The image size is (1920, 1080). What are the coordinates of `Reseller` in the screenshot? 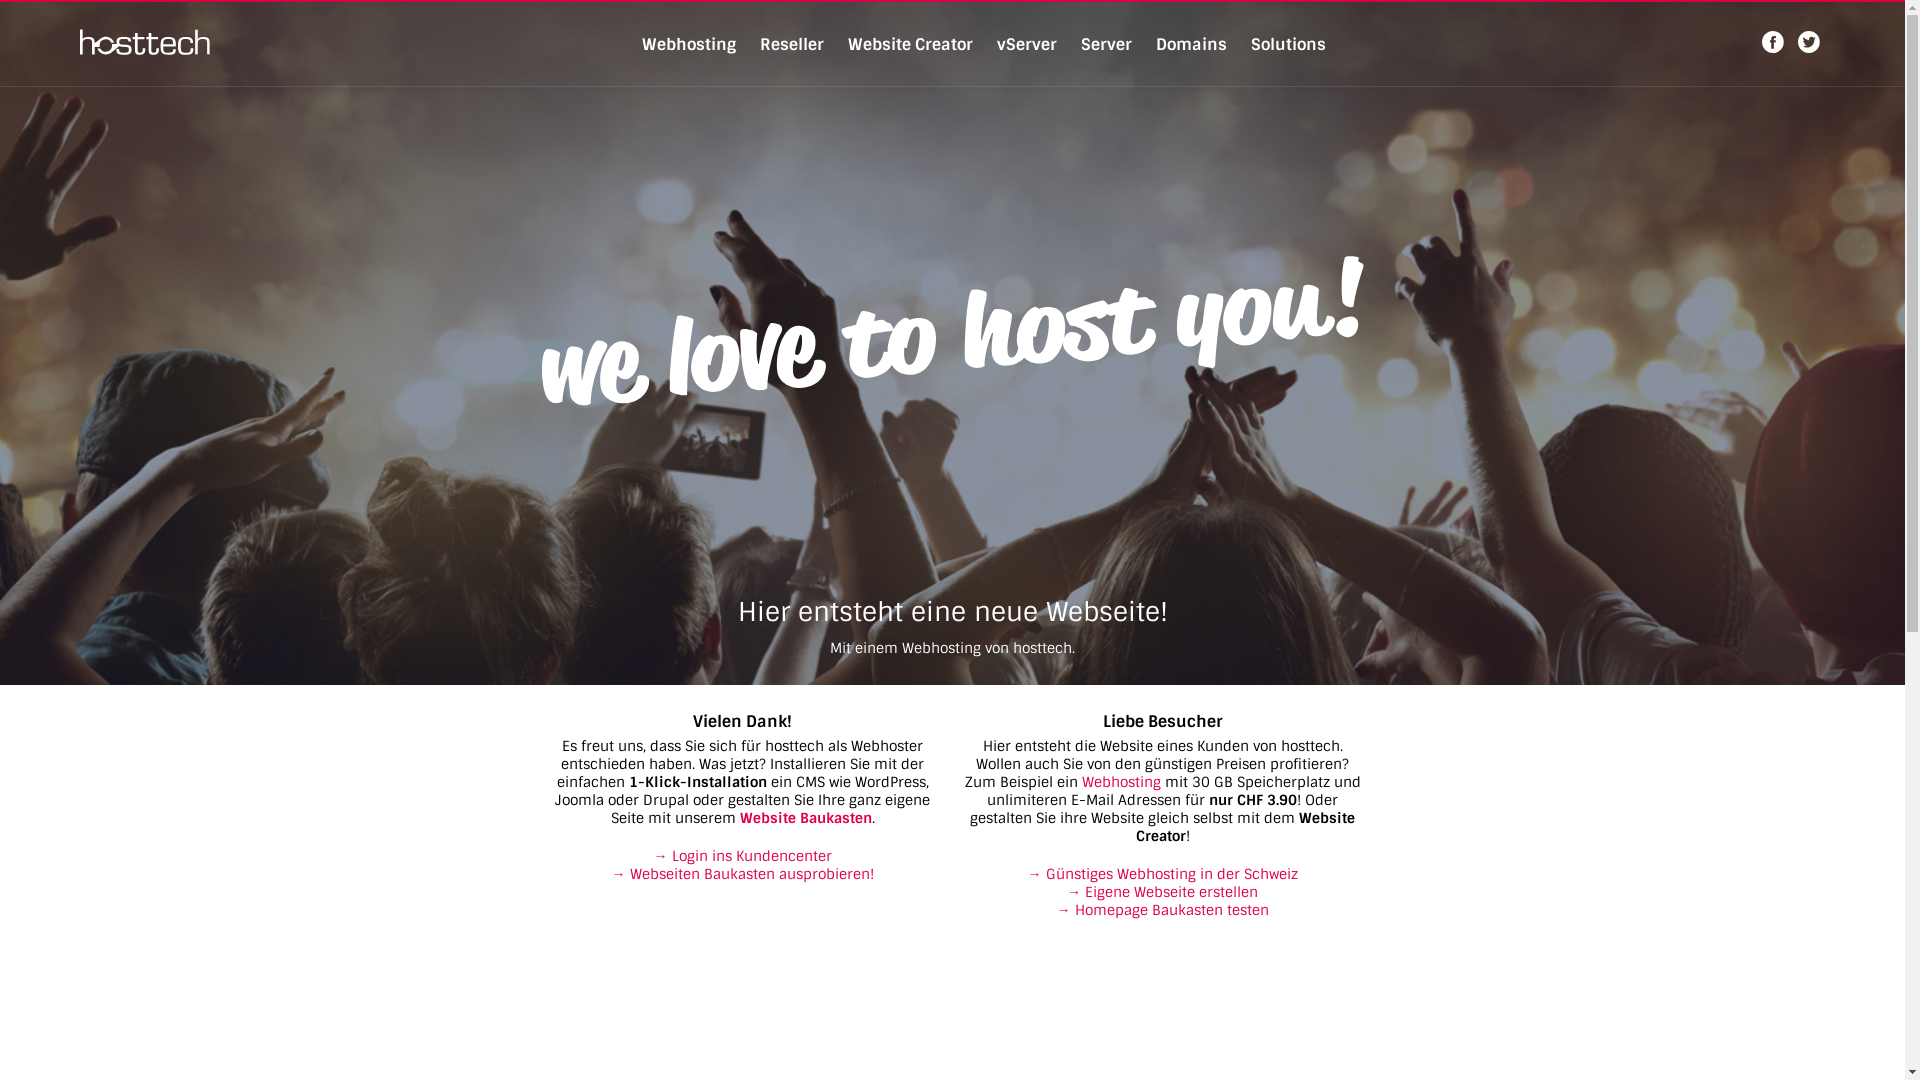 It's located at (792, 44).